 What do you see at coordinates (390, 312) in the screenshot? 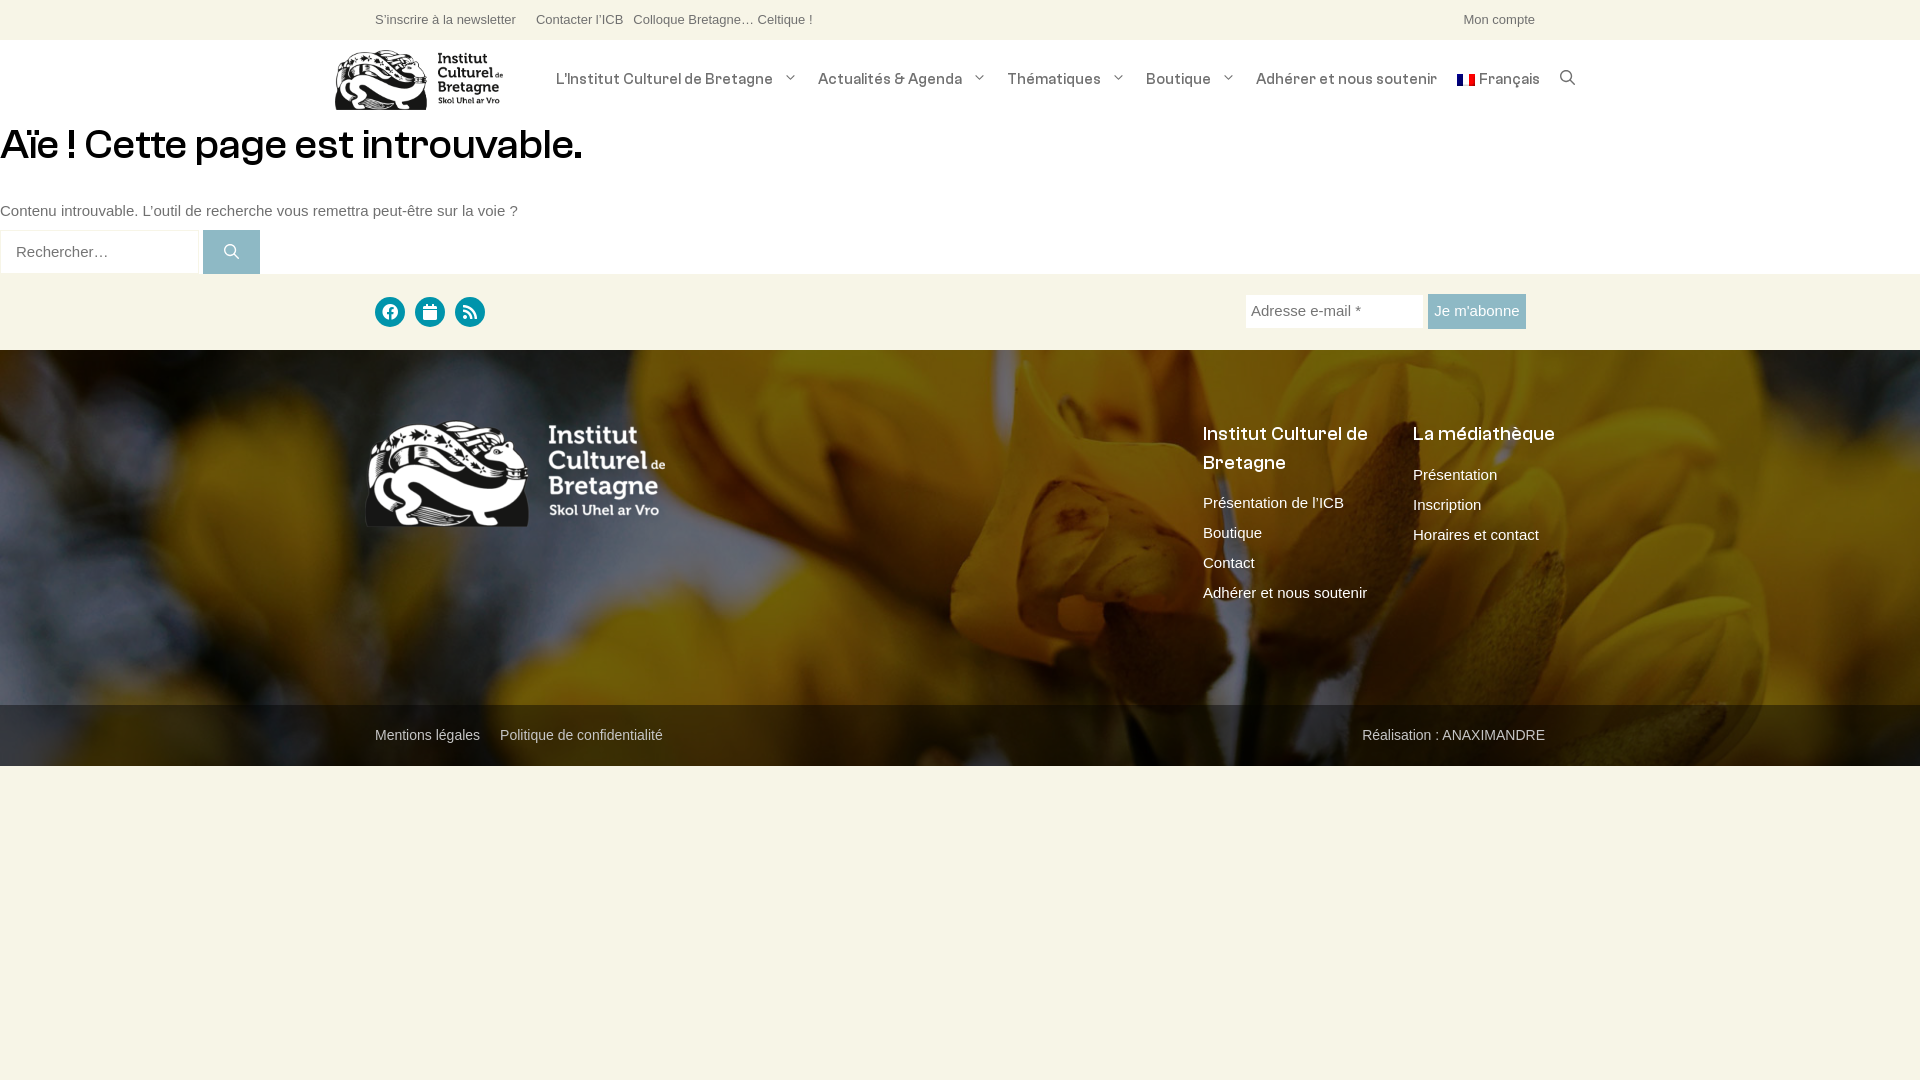
I see `Facebook` at bounding box center [390, 312].